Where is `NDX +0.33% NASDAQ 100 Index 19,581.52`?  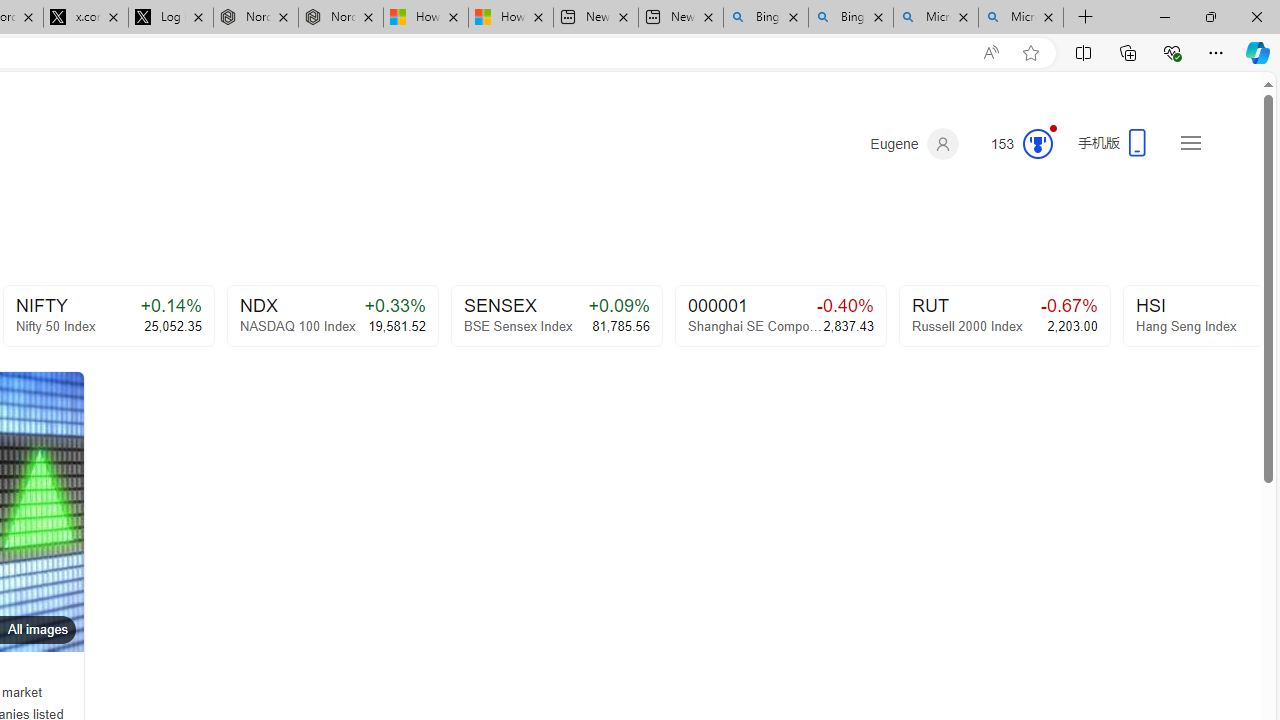 NDX +0.33% NASDAQ 100 Index 19,581.52 is located at coordinates (332, 316).